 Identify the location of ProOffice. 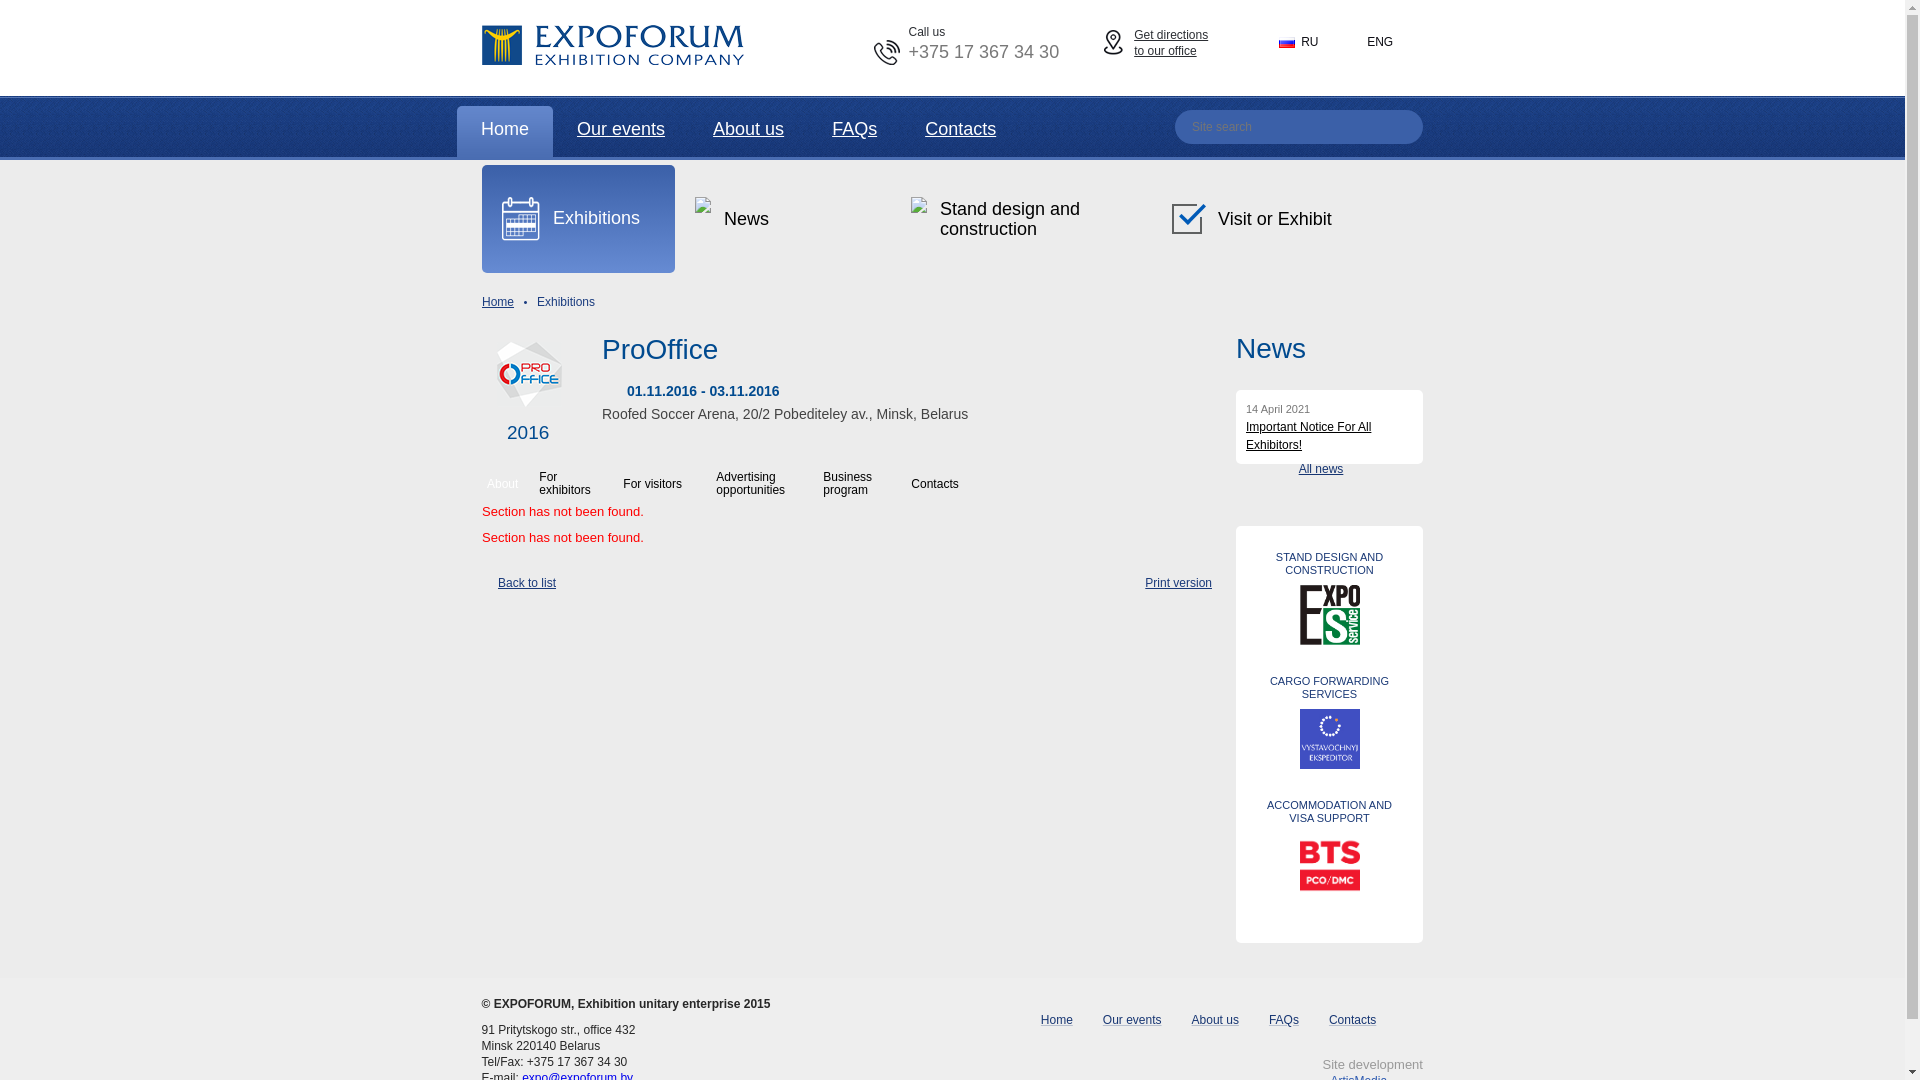
(847, 363).